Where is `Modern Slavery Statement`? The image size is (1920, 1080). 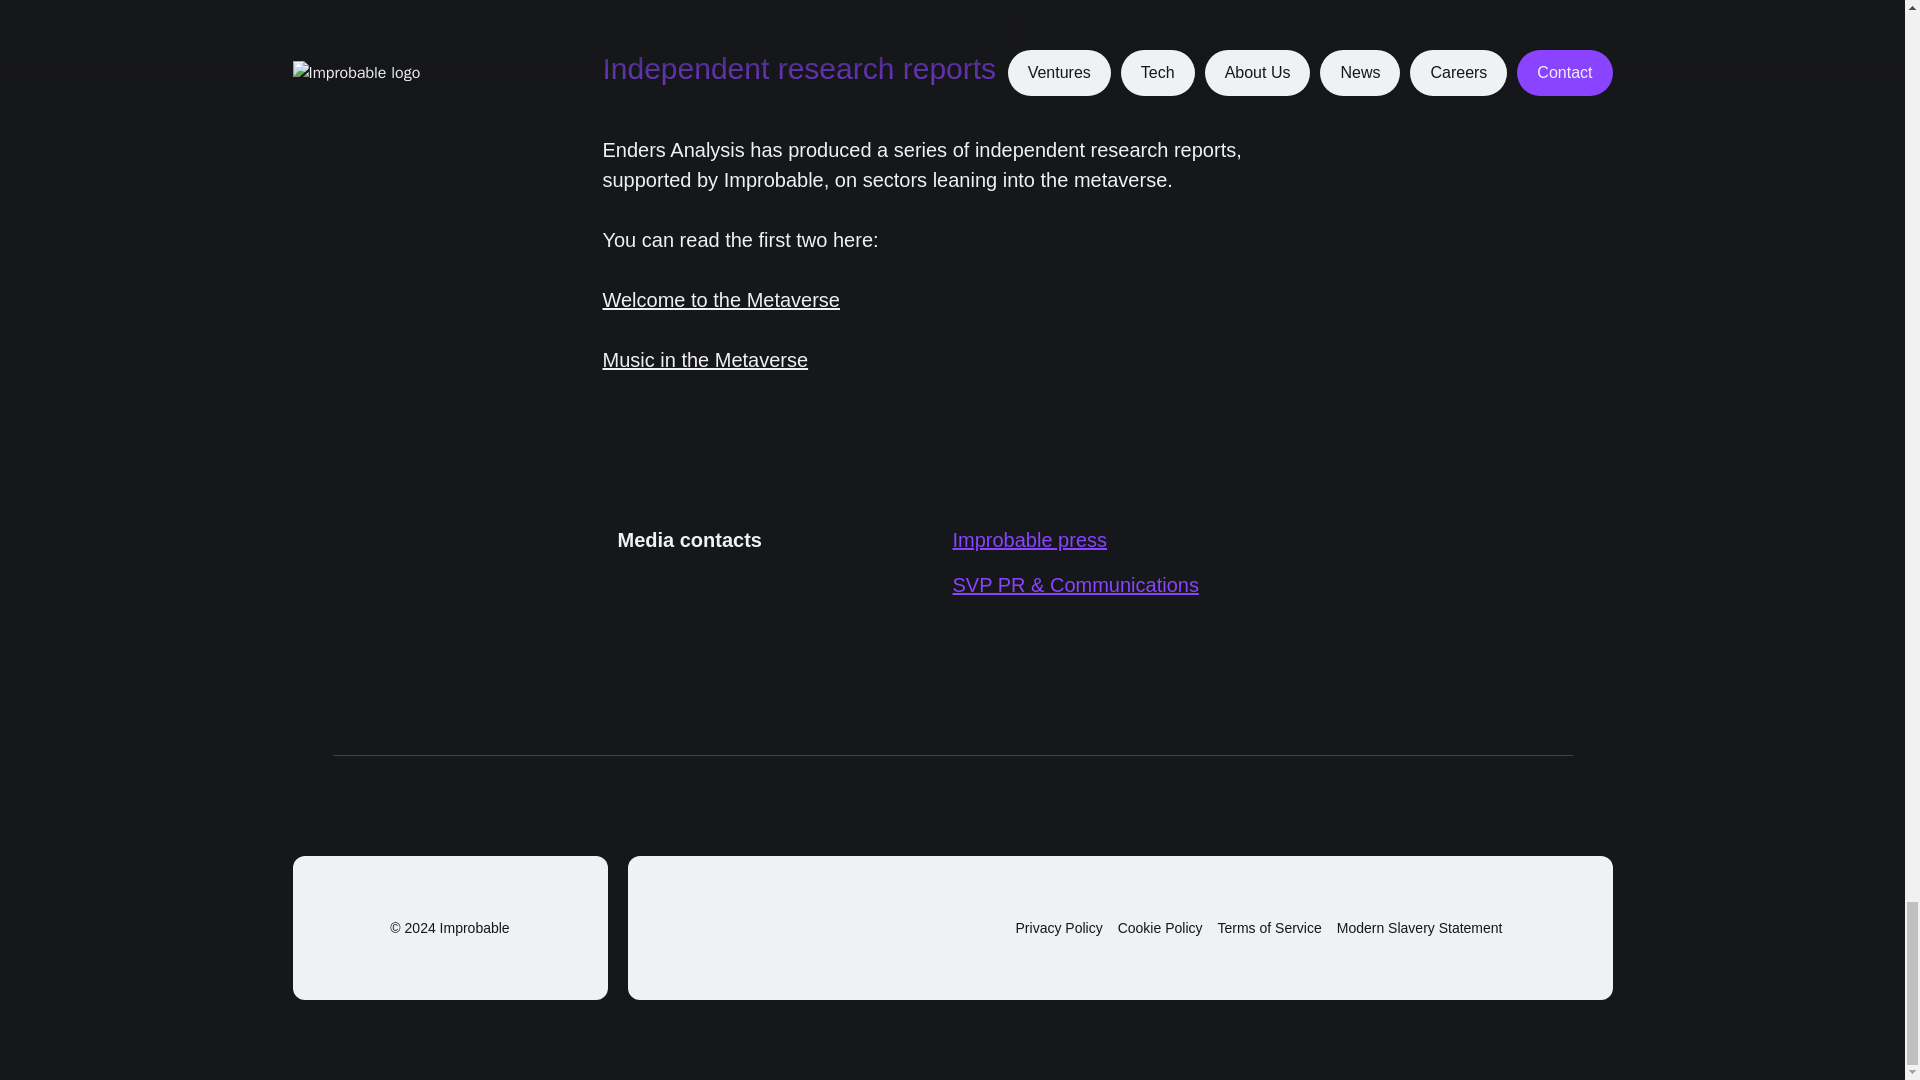 Modern Slavery Statement is located at coordinates (1420, 928).